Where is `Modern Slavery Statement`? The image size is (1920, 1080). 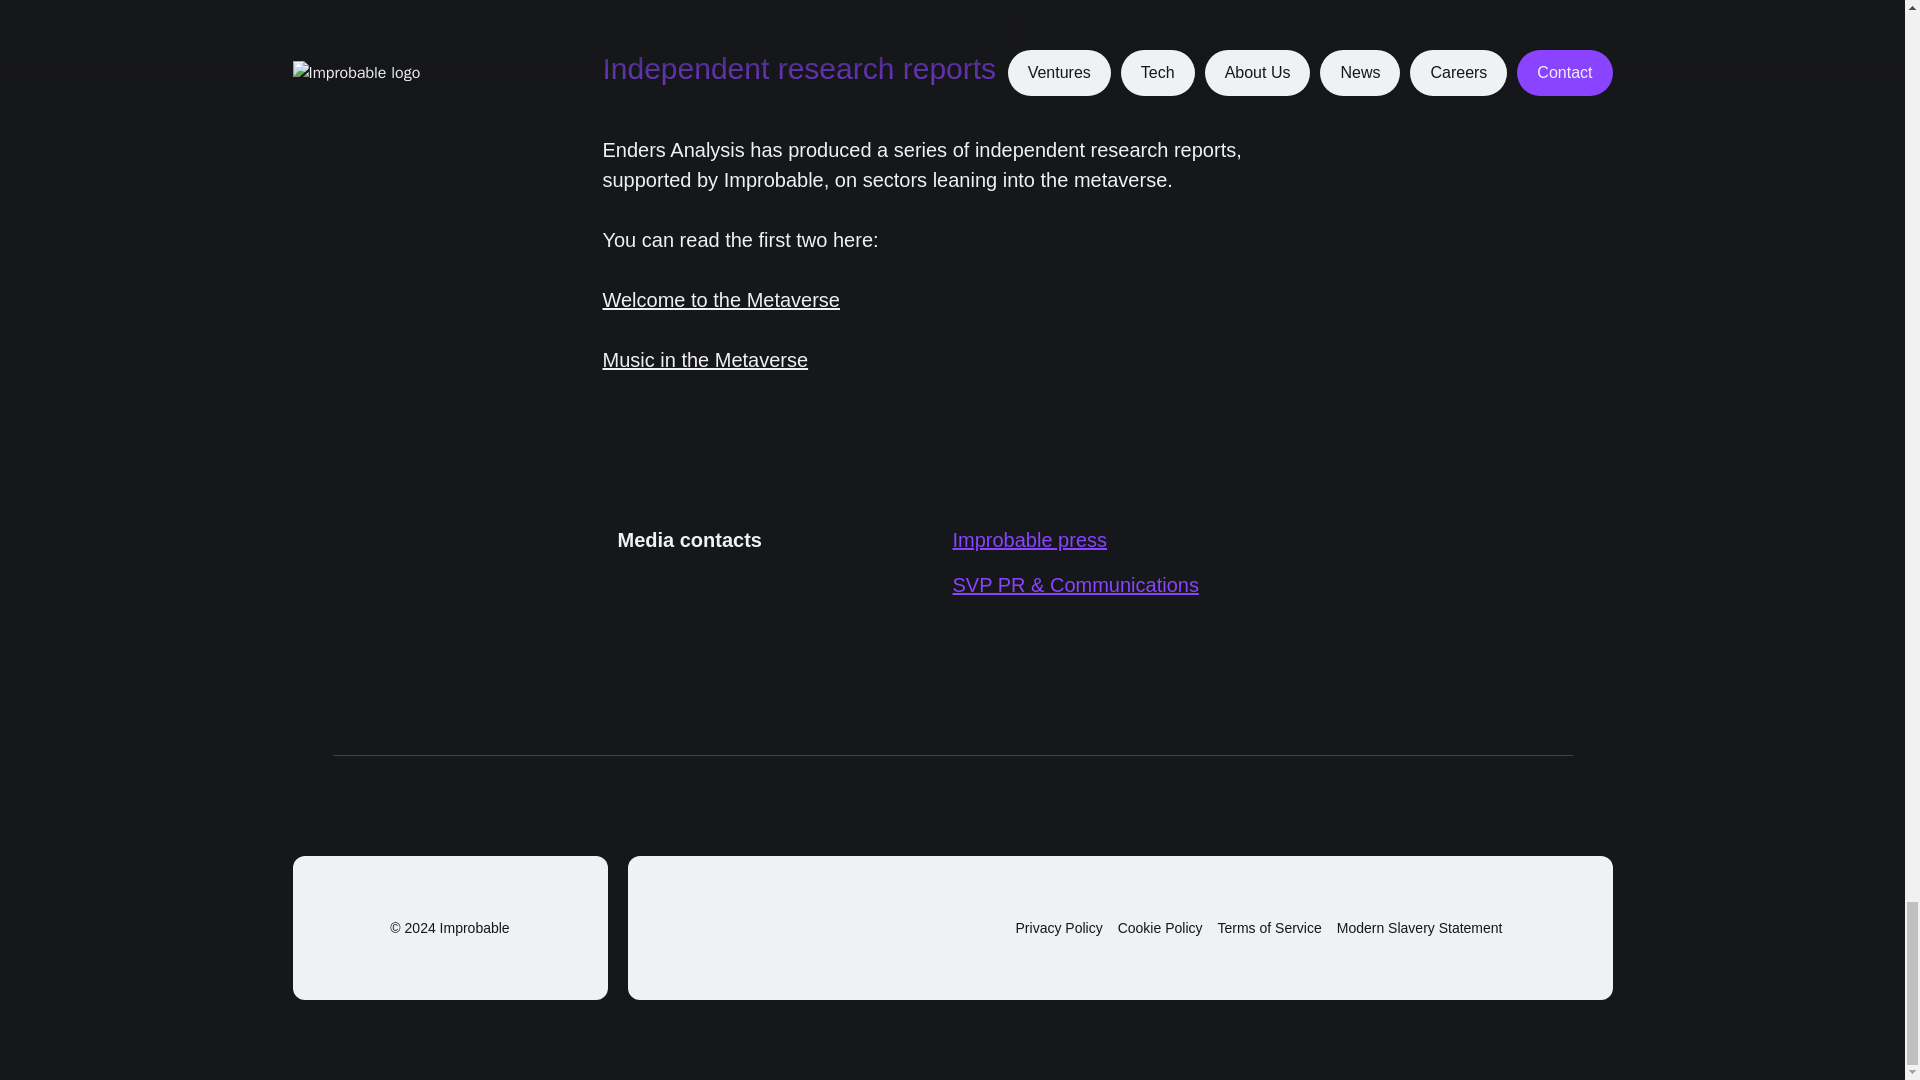 Modern Slavery Statement is located at coordinates (1420, 928).